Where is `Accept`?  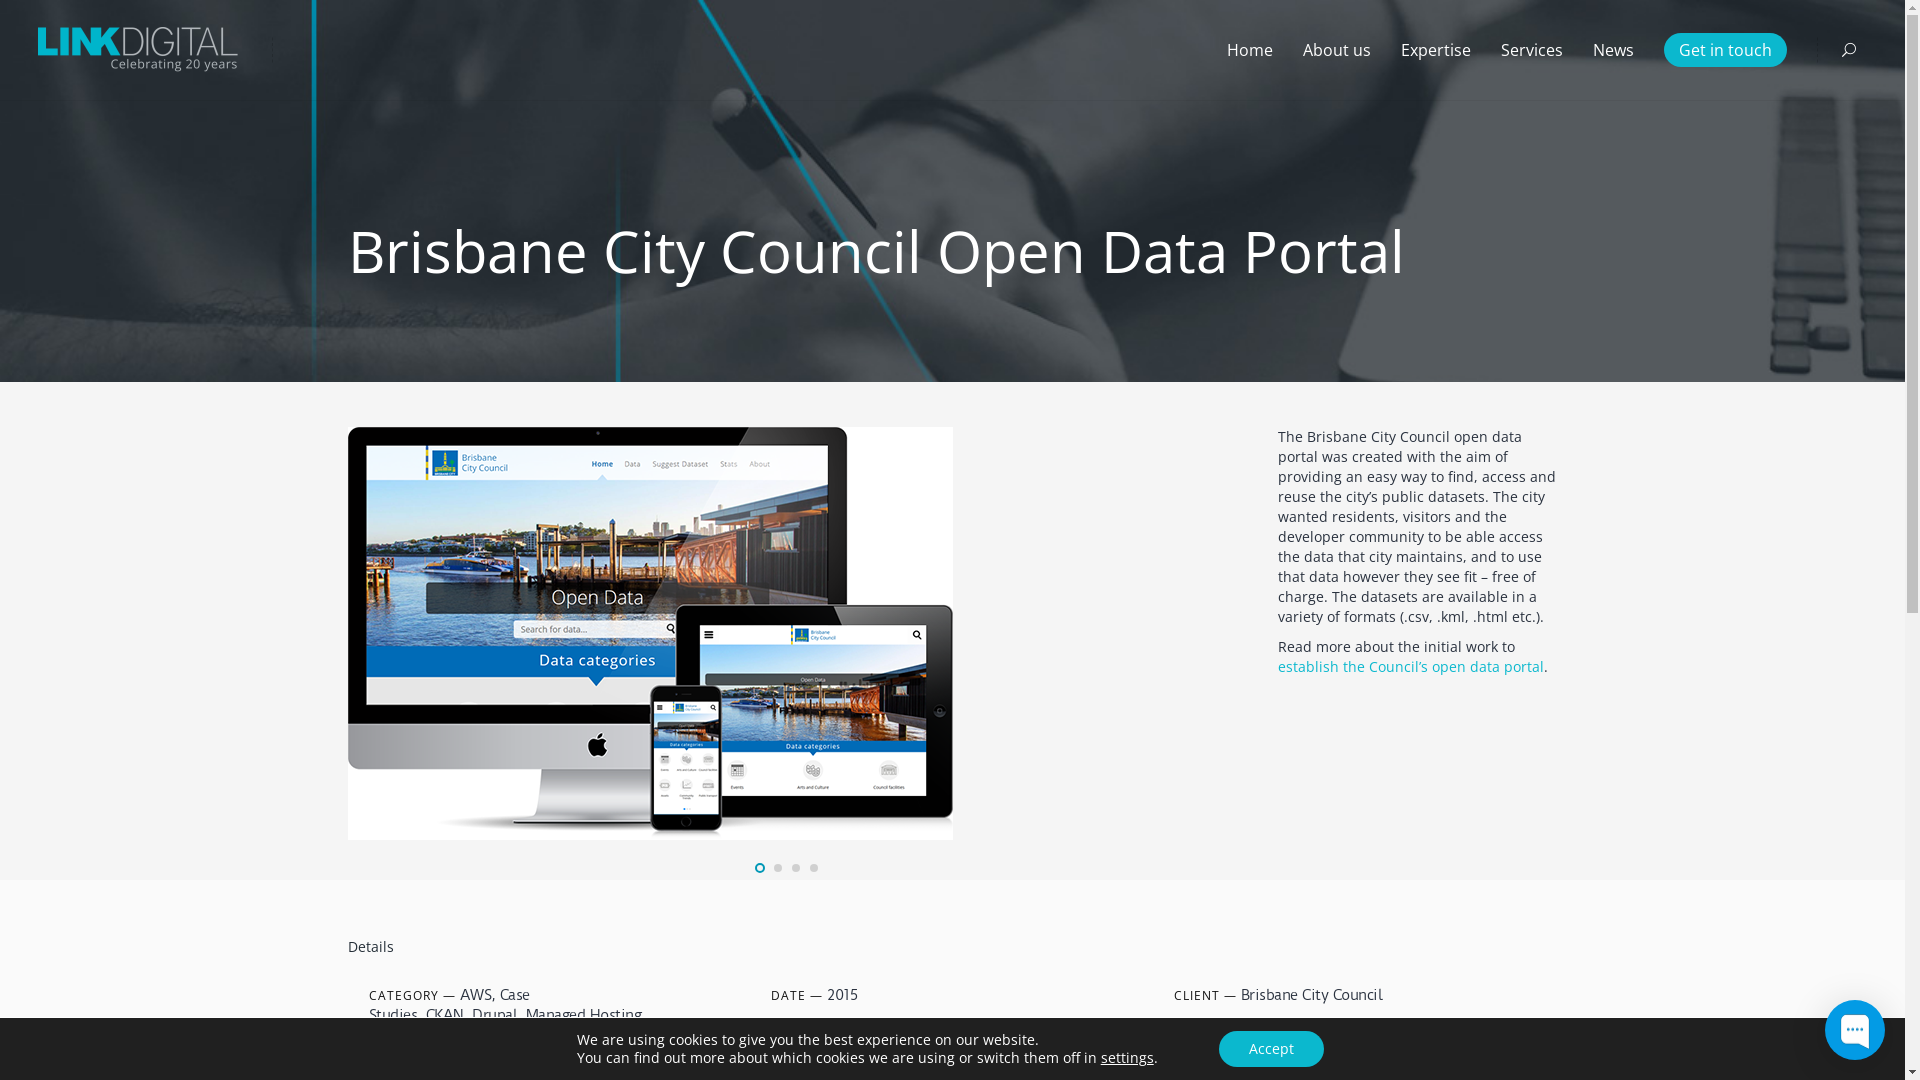 Accept is located at coordinates (1272, 1049).